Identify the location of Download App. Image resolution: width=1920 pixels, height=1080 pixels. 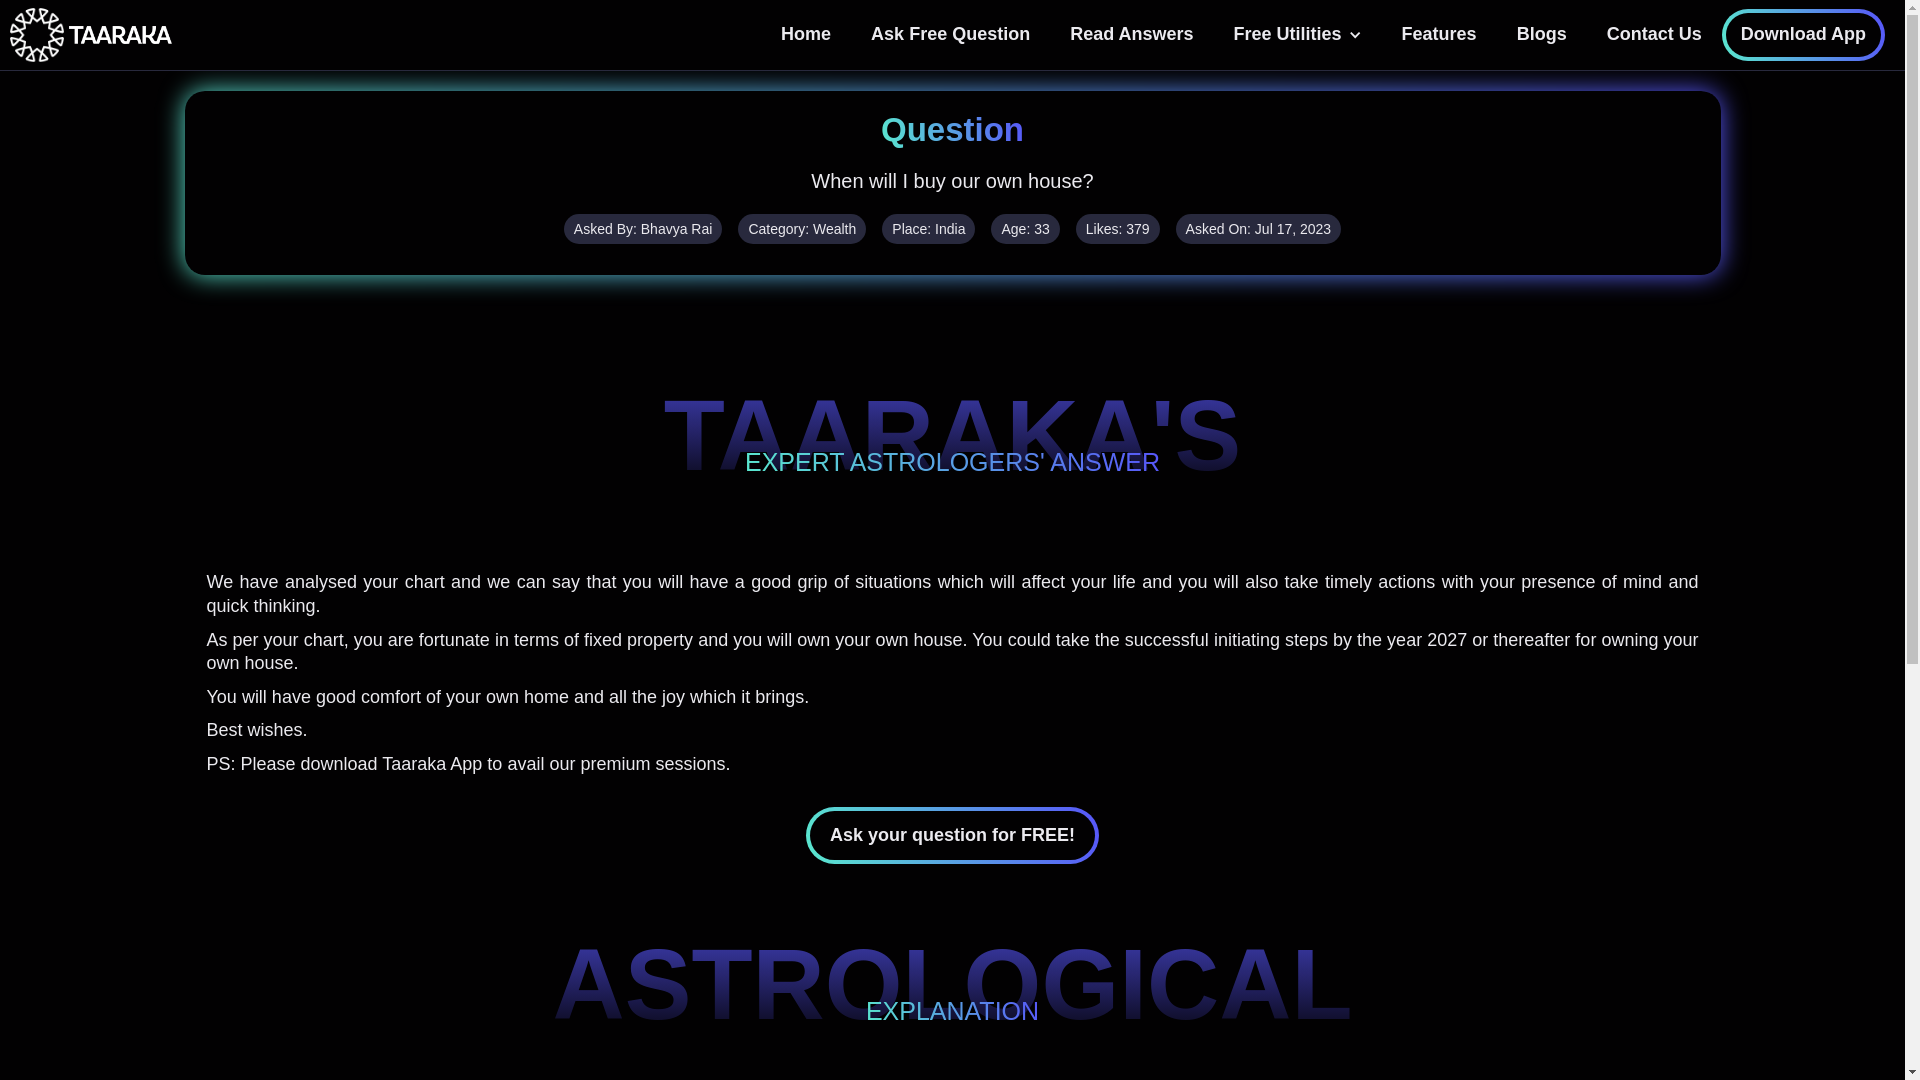
(1804, 34).